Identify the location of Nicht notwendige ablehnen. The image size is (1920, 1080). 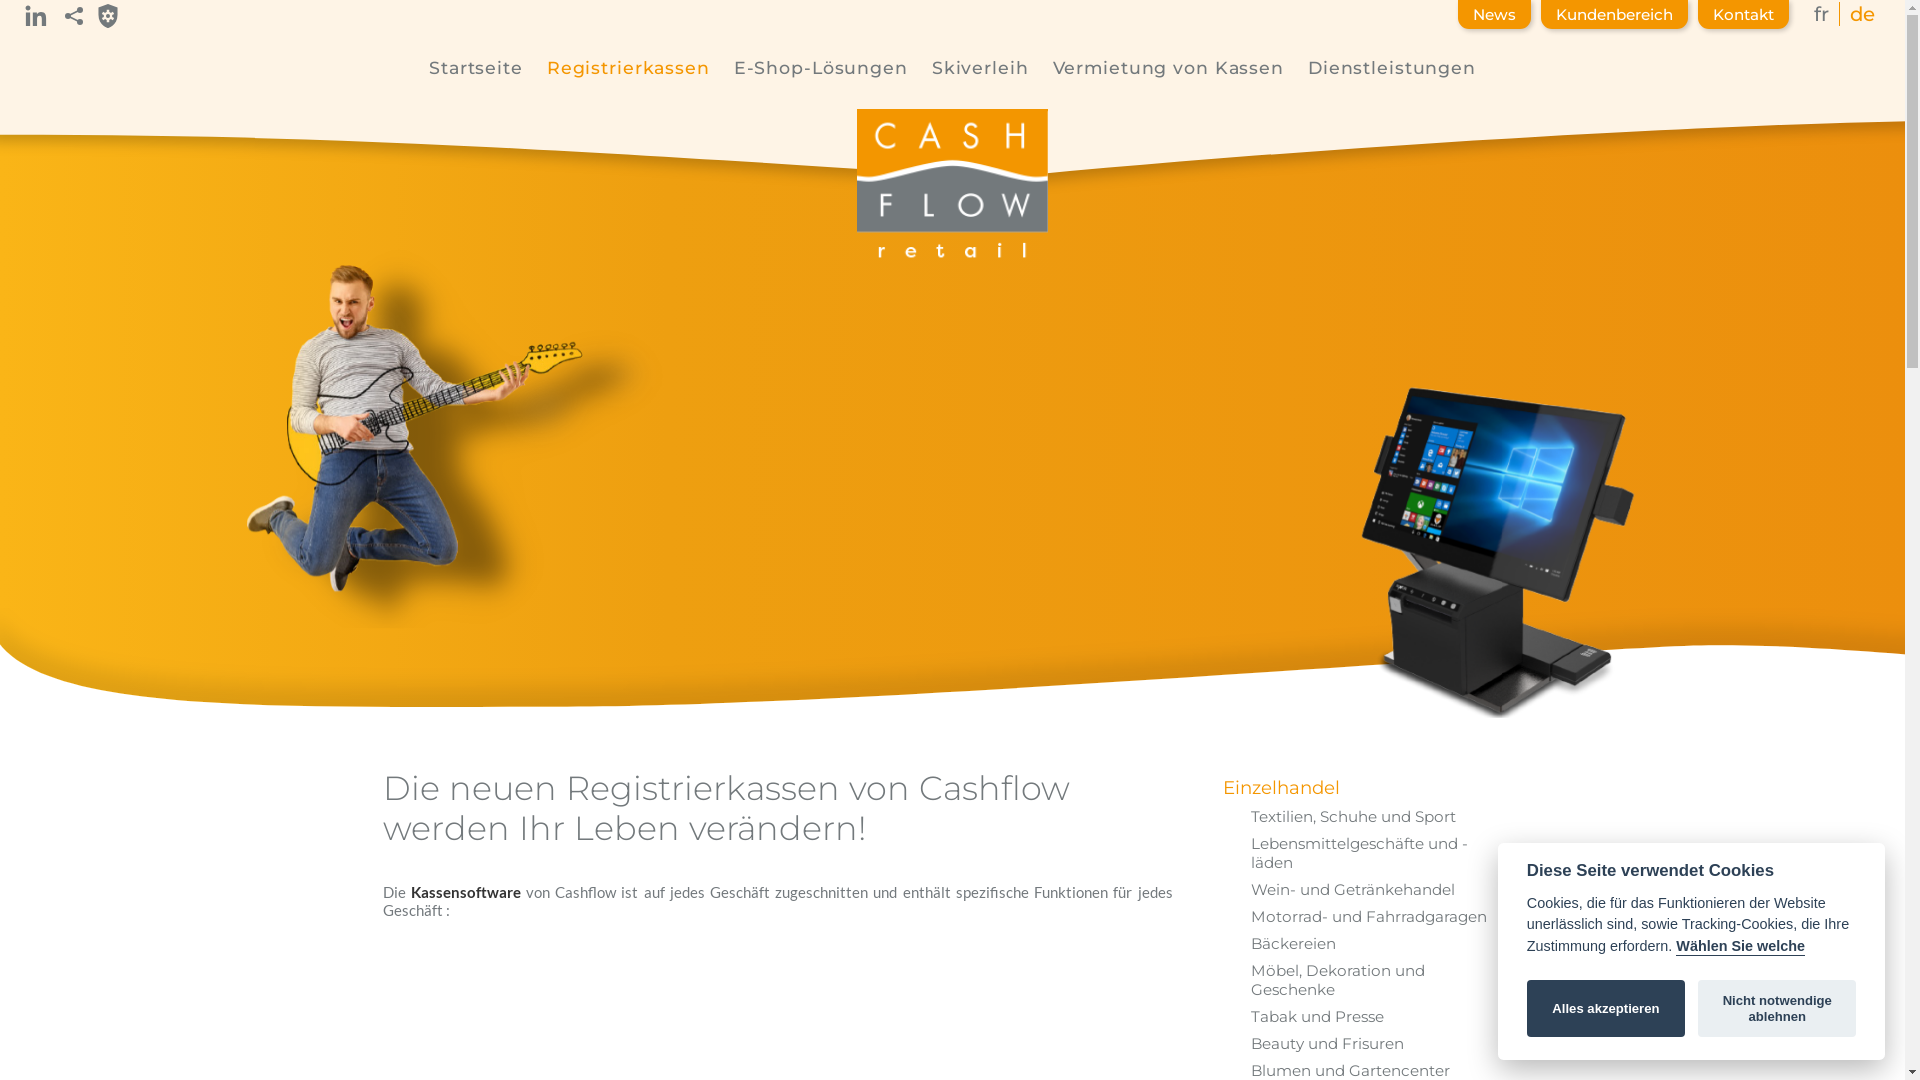
(1777, 1009).